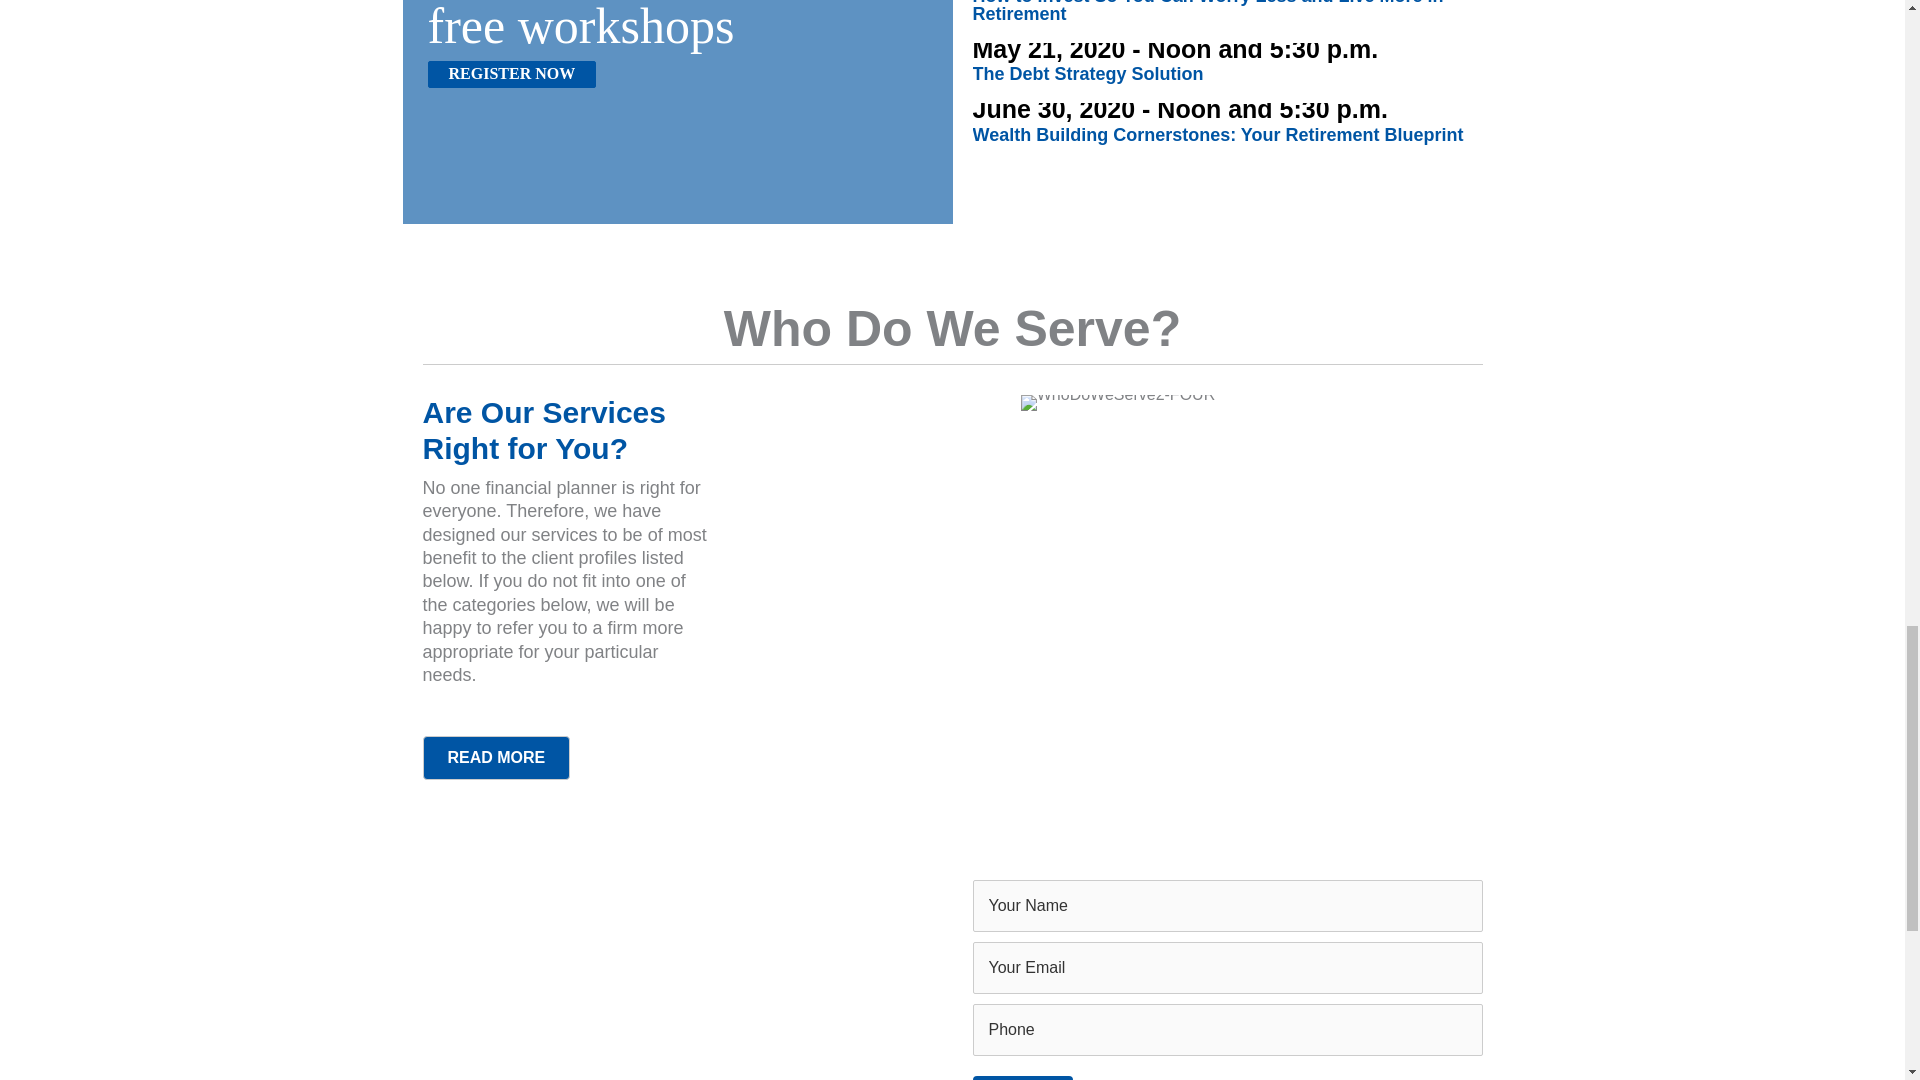 Image resolution: width=1920 pixels, height=1080 pixels. What do you see at coordinates (1118, 403) in the screenshot?
I see `WhoDoWeServe2-FOUR` at bounding box center [1118, 403].